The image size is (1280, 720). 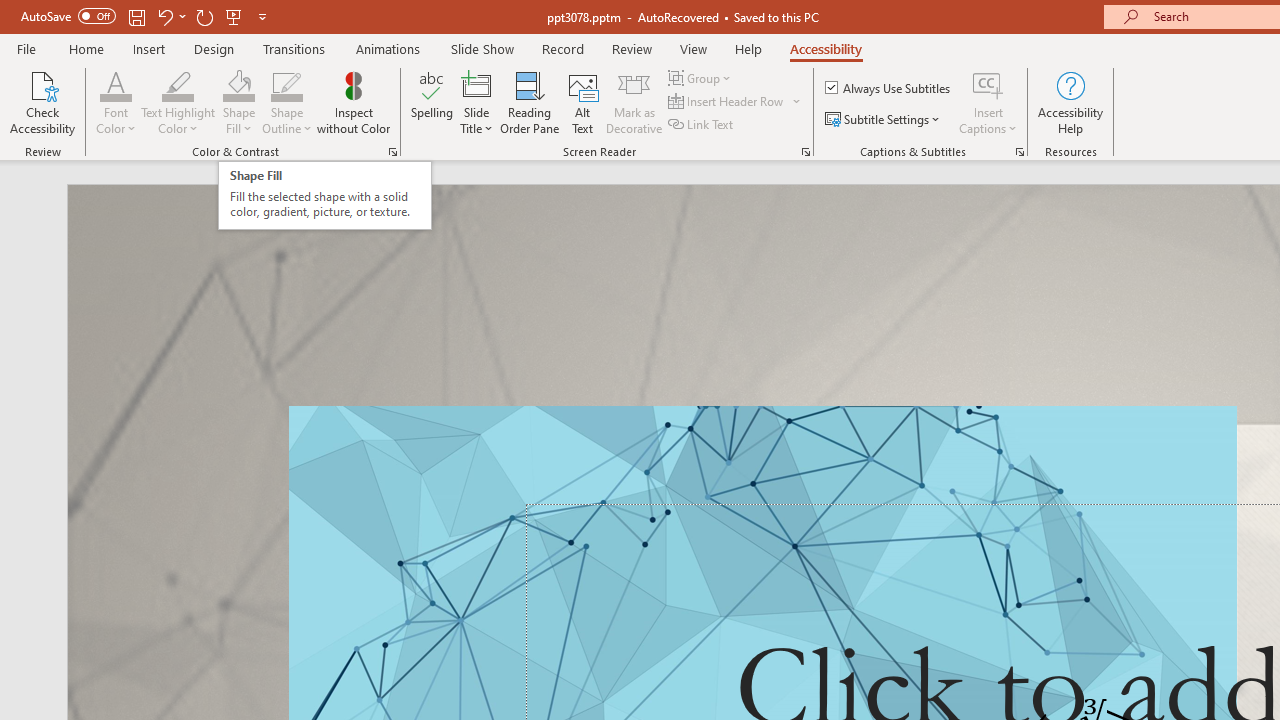 What do you see at coordinates (988, 84) in the screenshot?
I see `Insert Captions` at bounding box center [988, 84].